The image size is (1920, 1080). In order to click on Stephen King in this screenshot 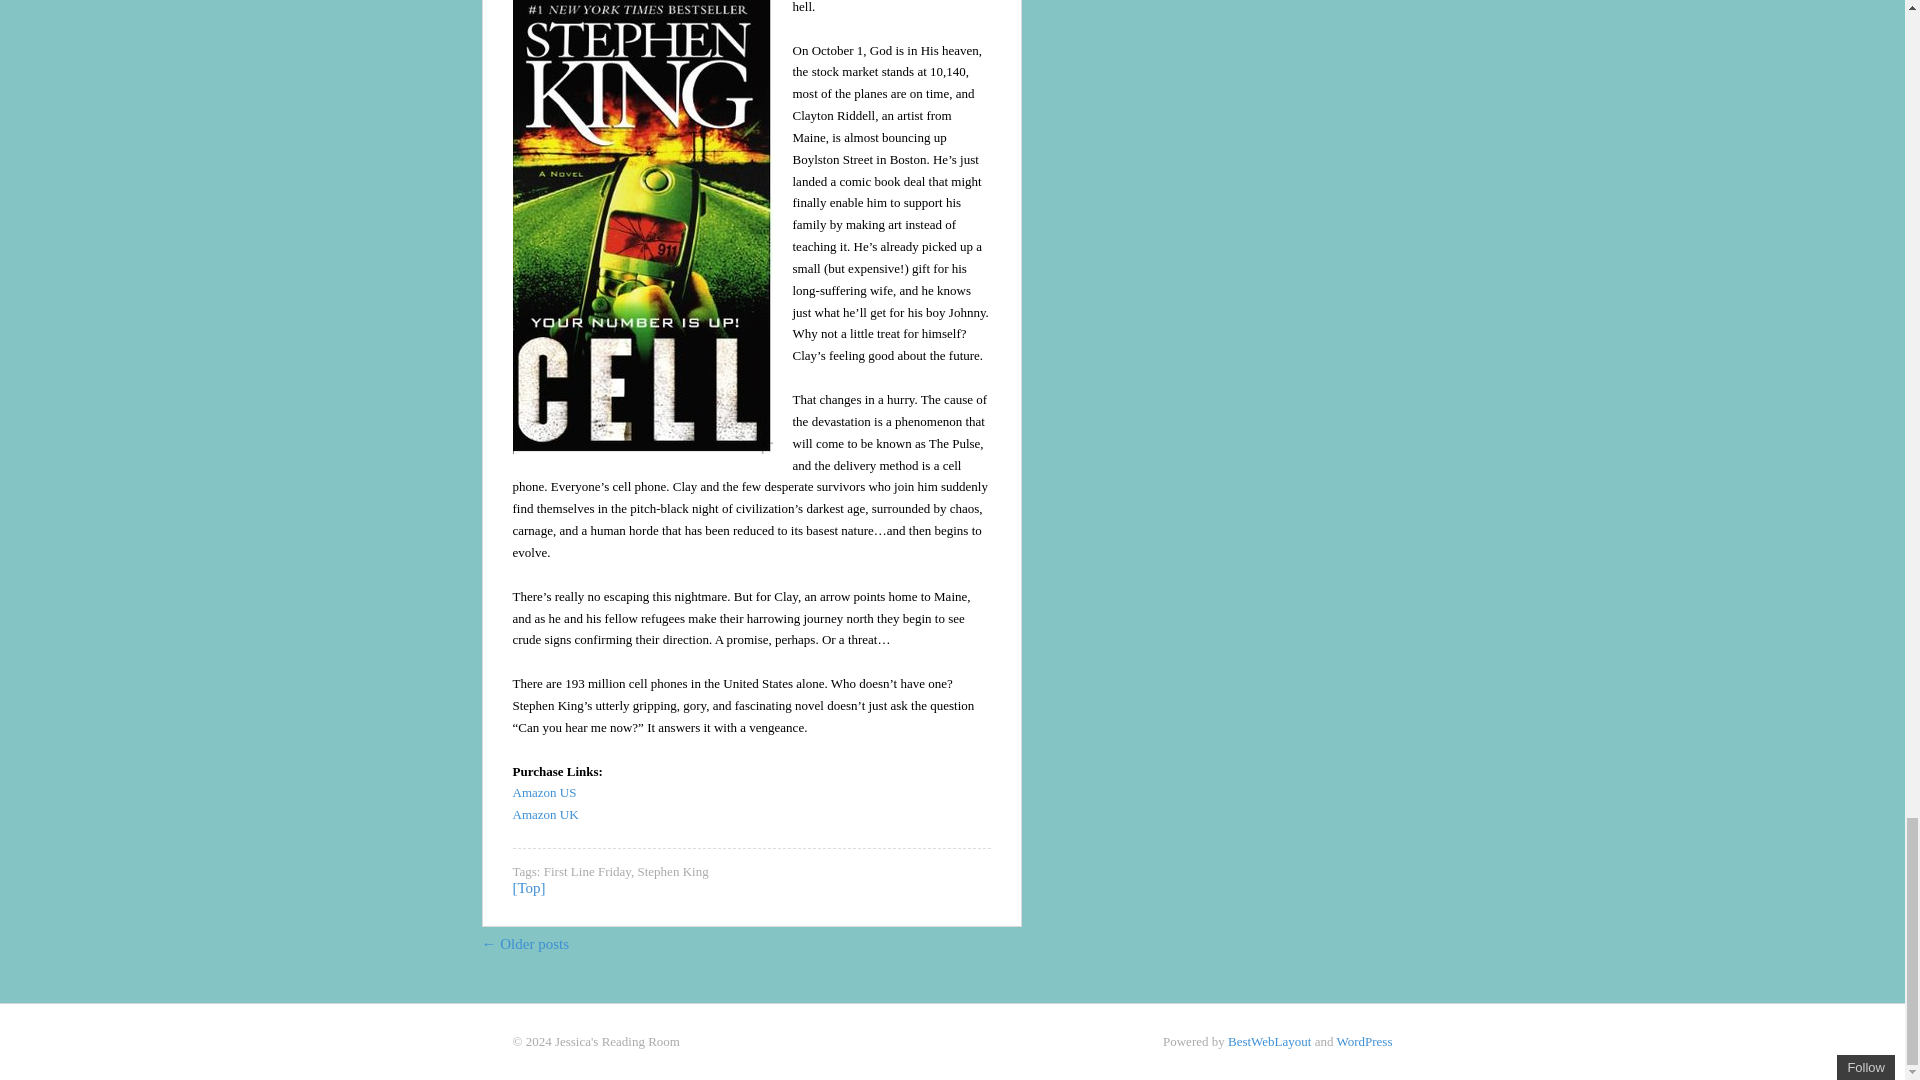, I will do `click(672, 872)`.